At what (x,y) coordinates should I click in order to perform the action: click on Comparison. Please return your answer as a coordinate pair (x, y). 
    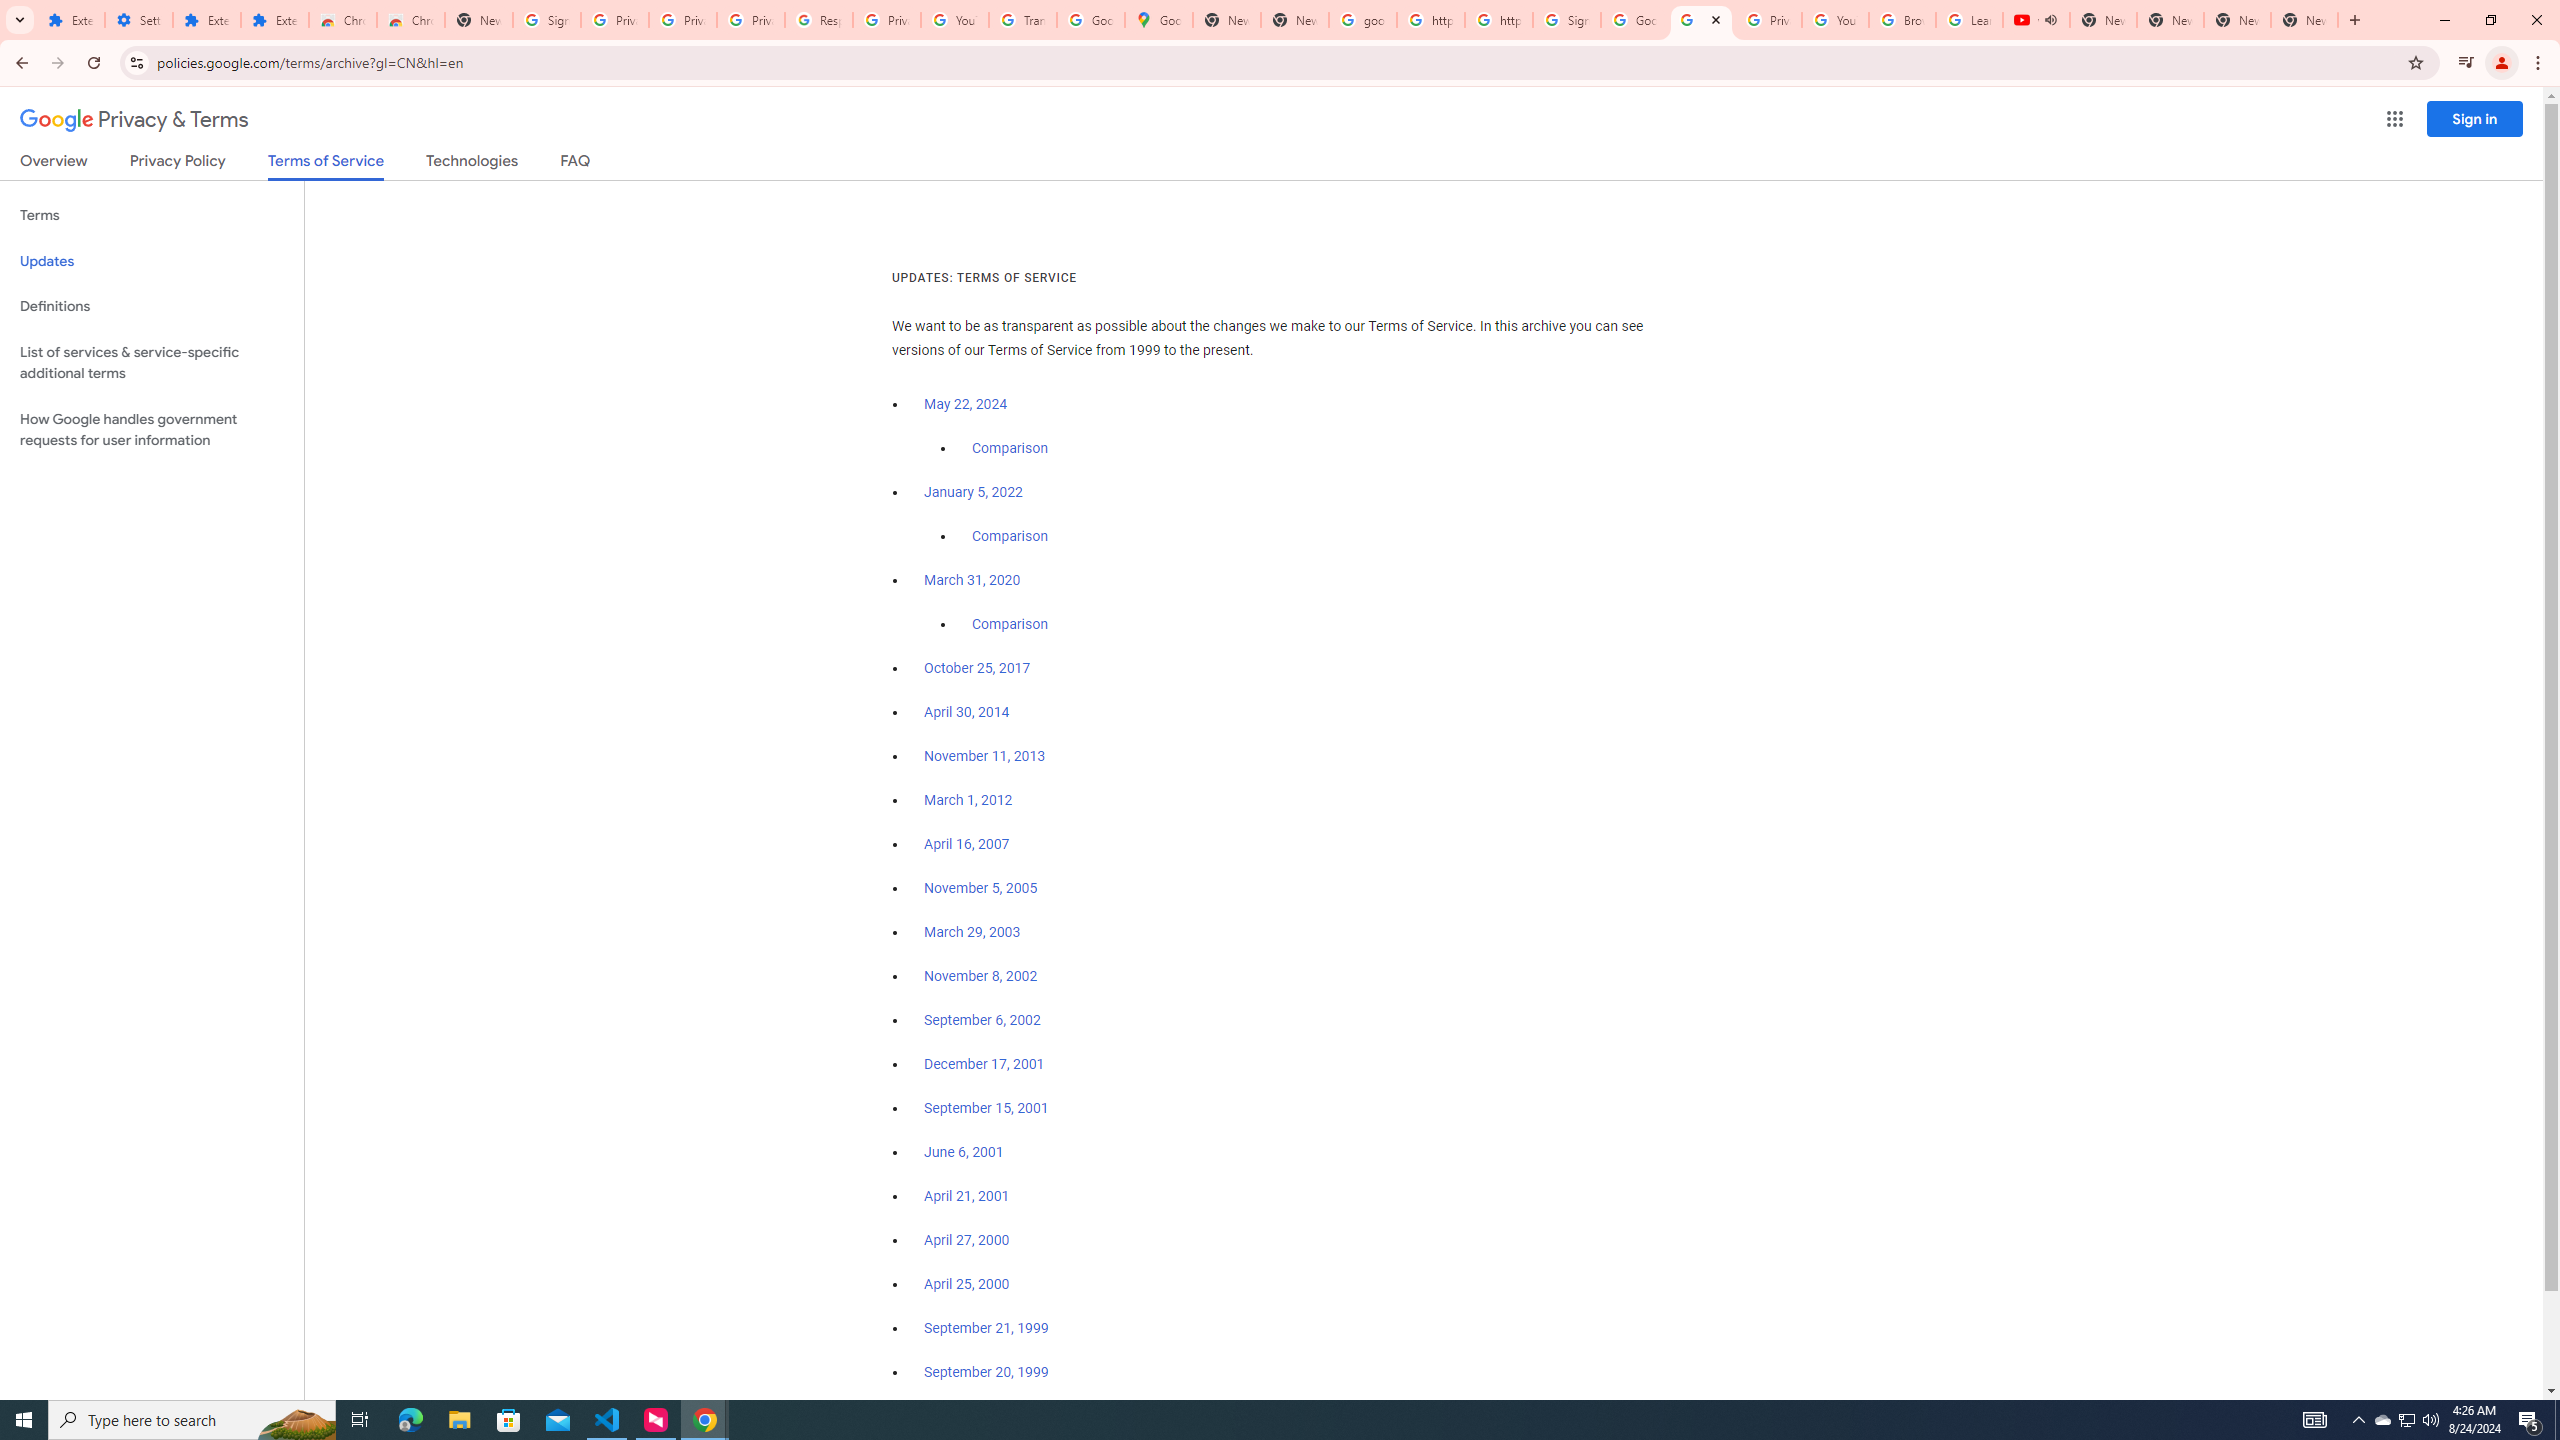
    Looking at the image, I should click on (1010, 624).